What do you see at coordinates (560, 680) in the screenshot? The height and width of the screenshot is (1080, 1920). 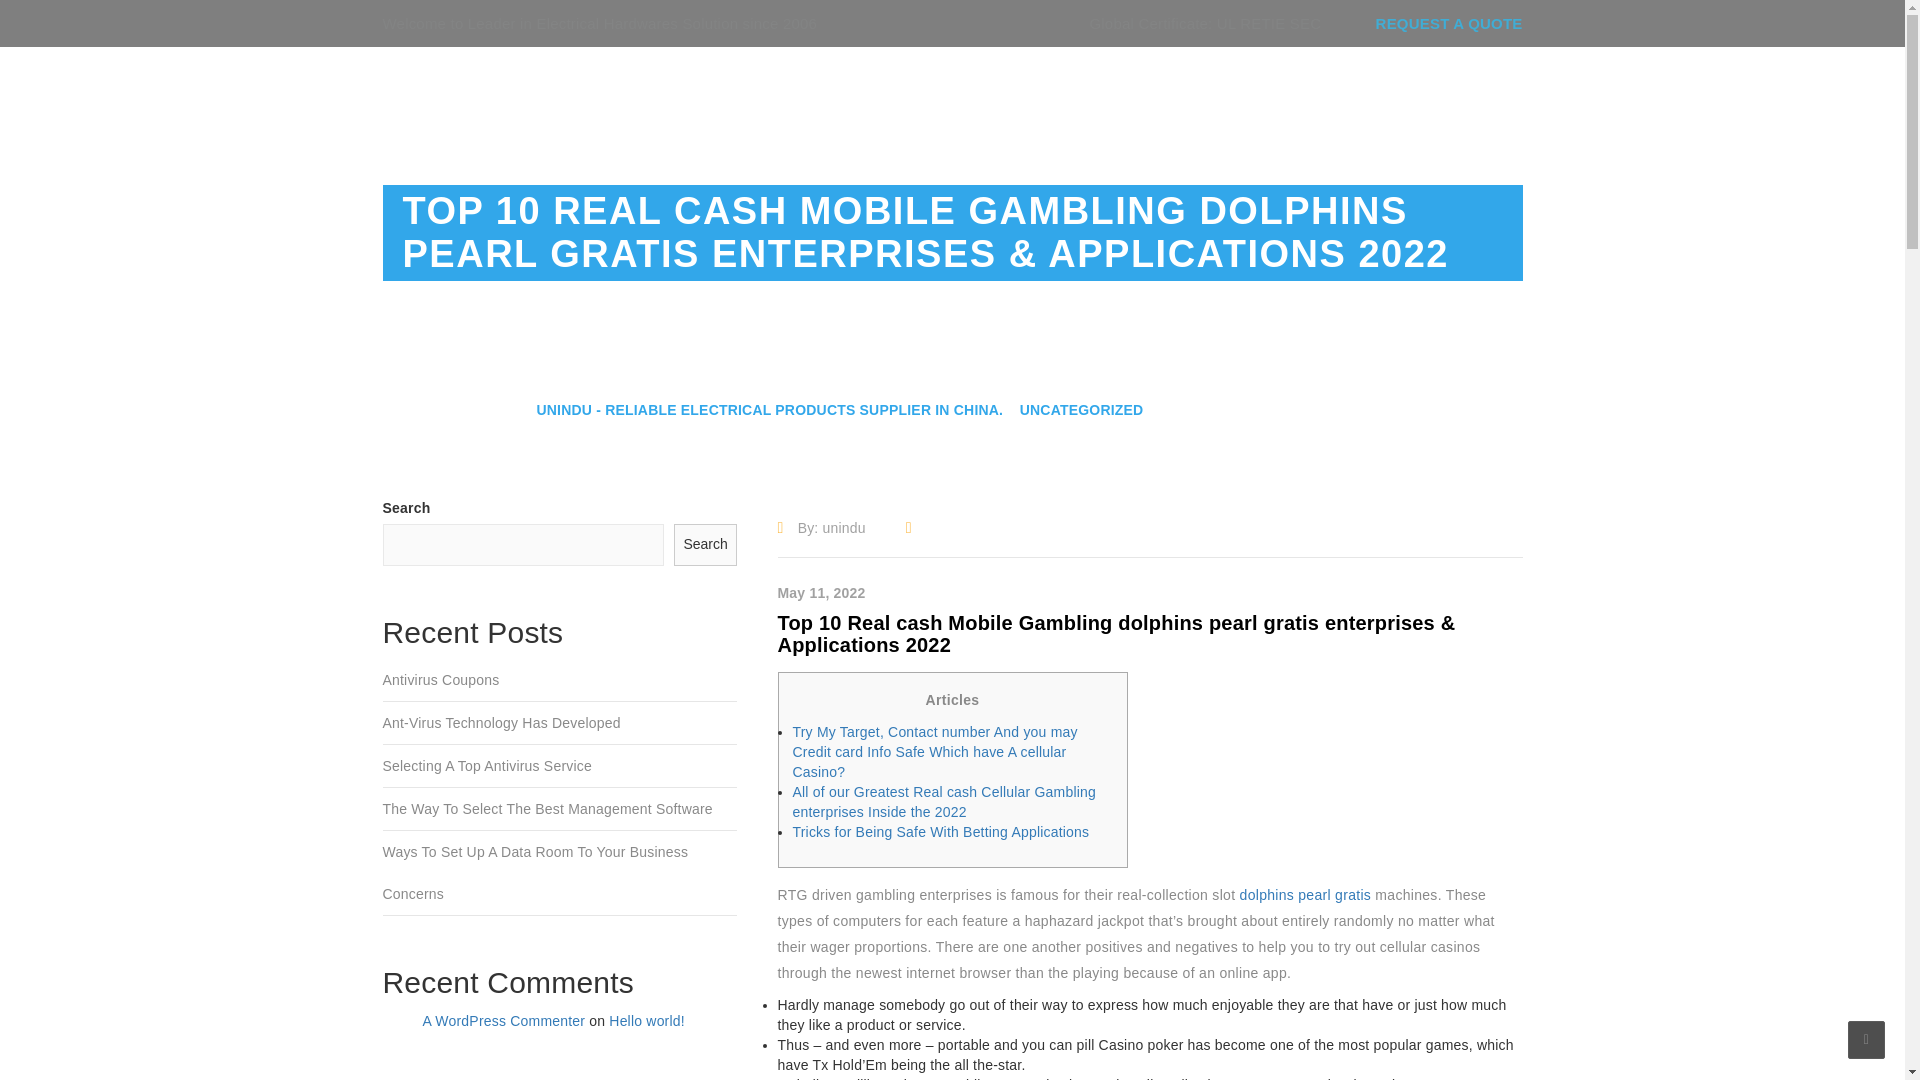 I see `Antivirus Coupons` at bounding box center [560, 680].